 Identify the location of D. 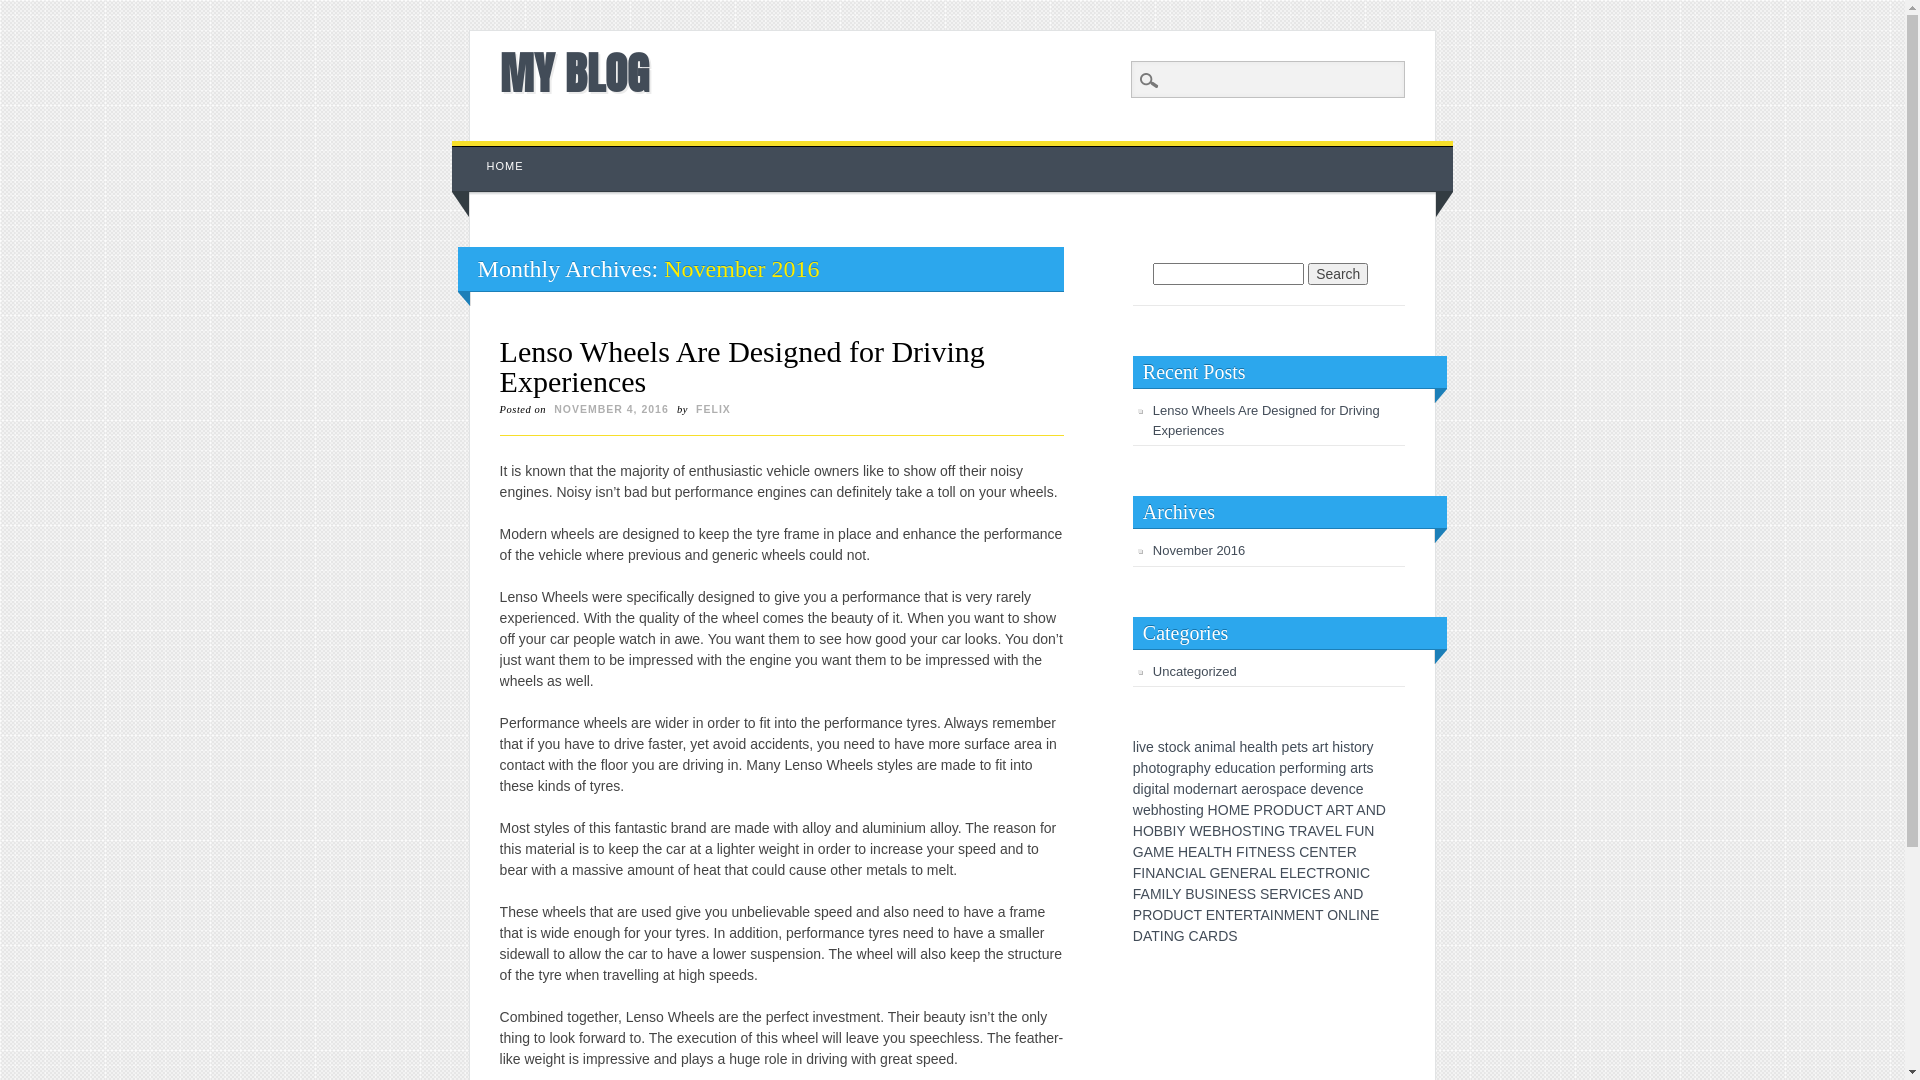
(1358, 894).